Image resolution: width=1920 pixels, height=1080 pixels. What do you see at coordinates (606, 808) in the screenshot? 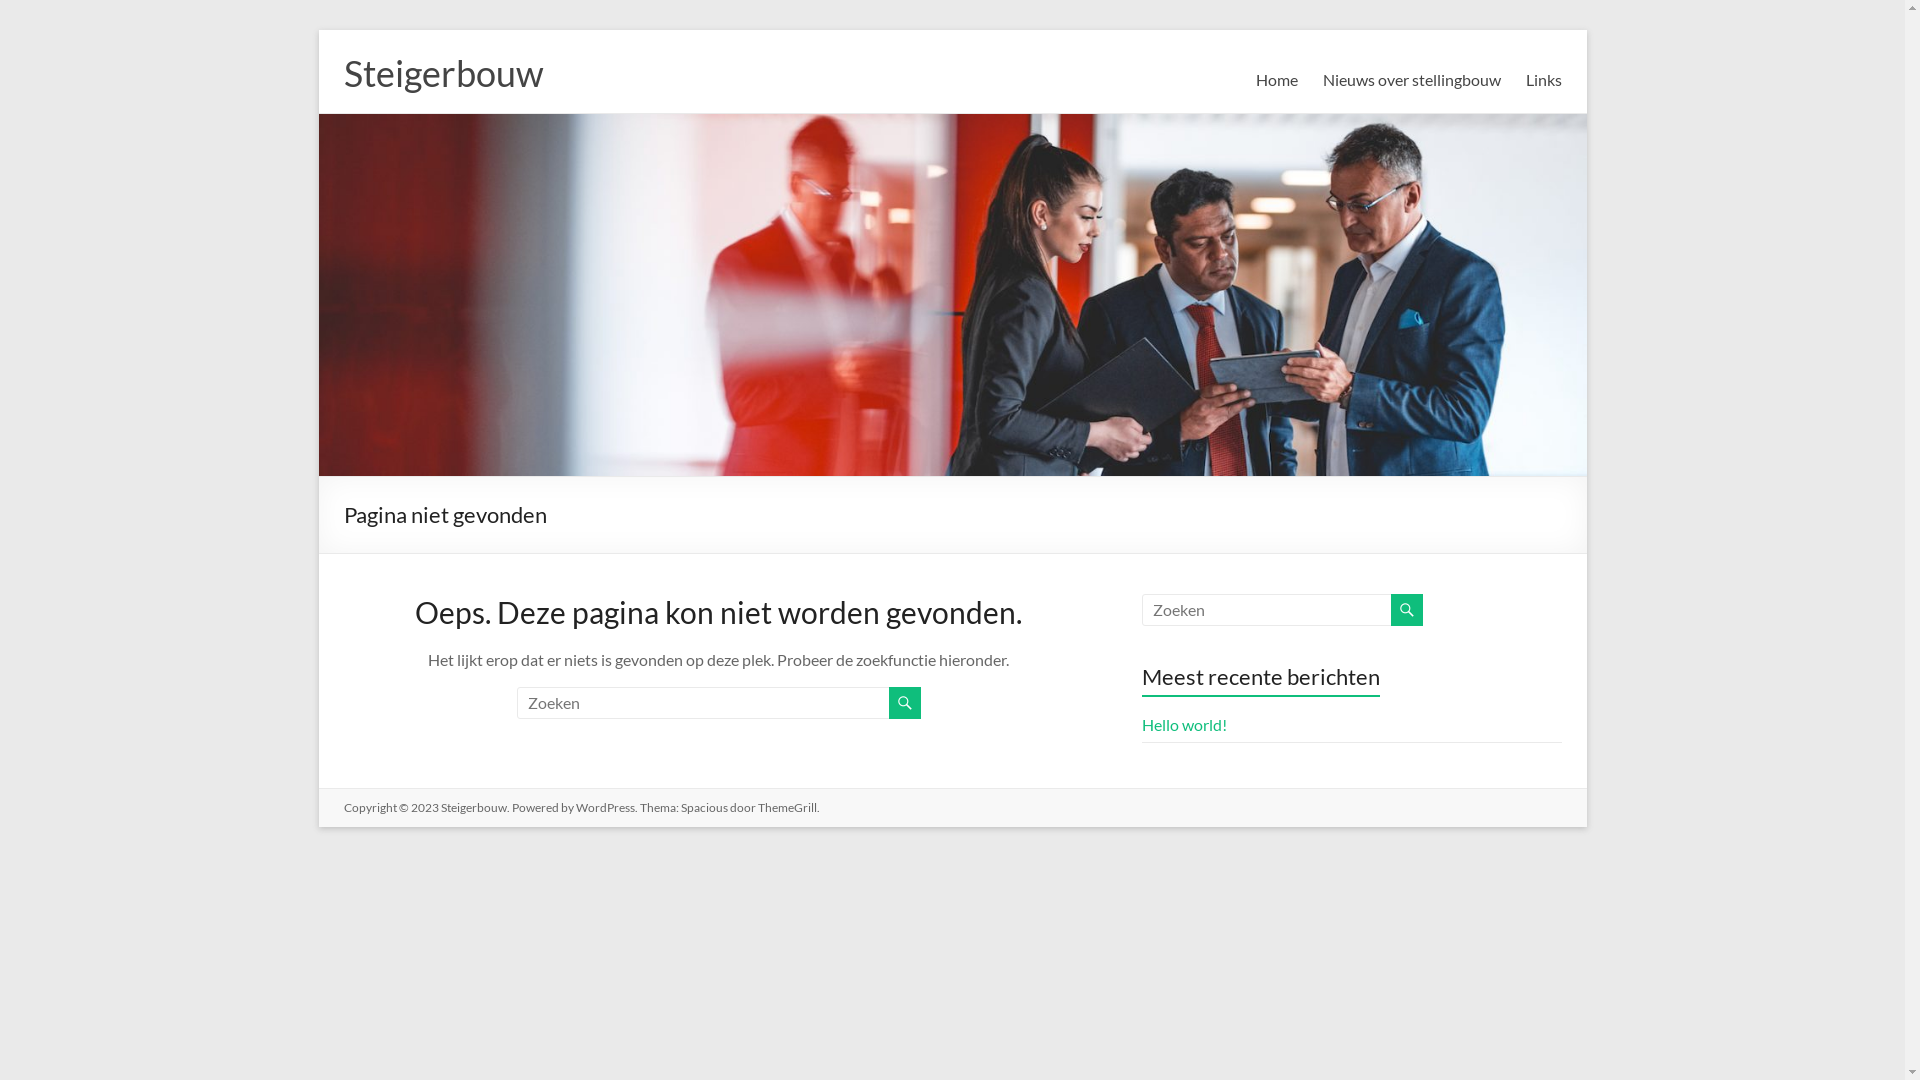
I see `WordPress` at bounding box center [606, 808].